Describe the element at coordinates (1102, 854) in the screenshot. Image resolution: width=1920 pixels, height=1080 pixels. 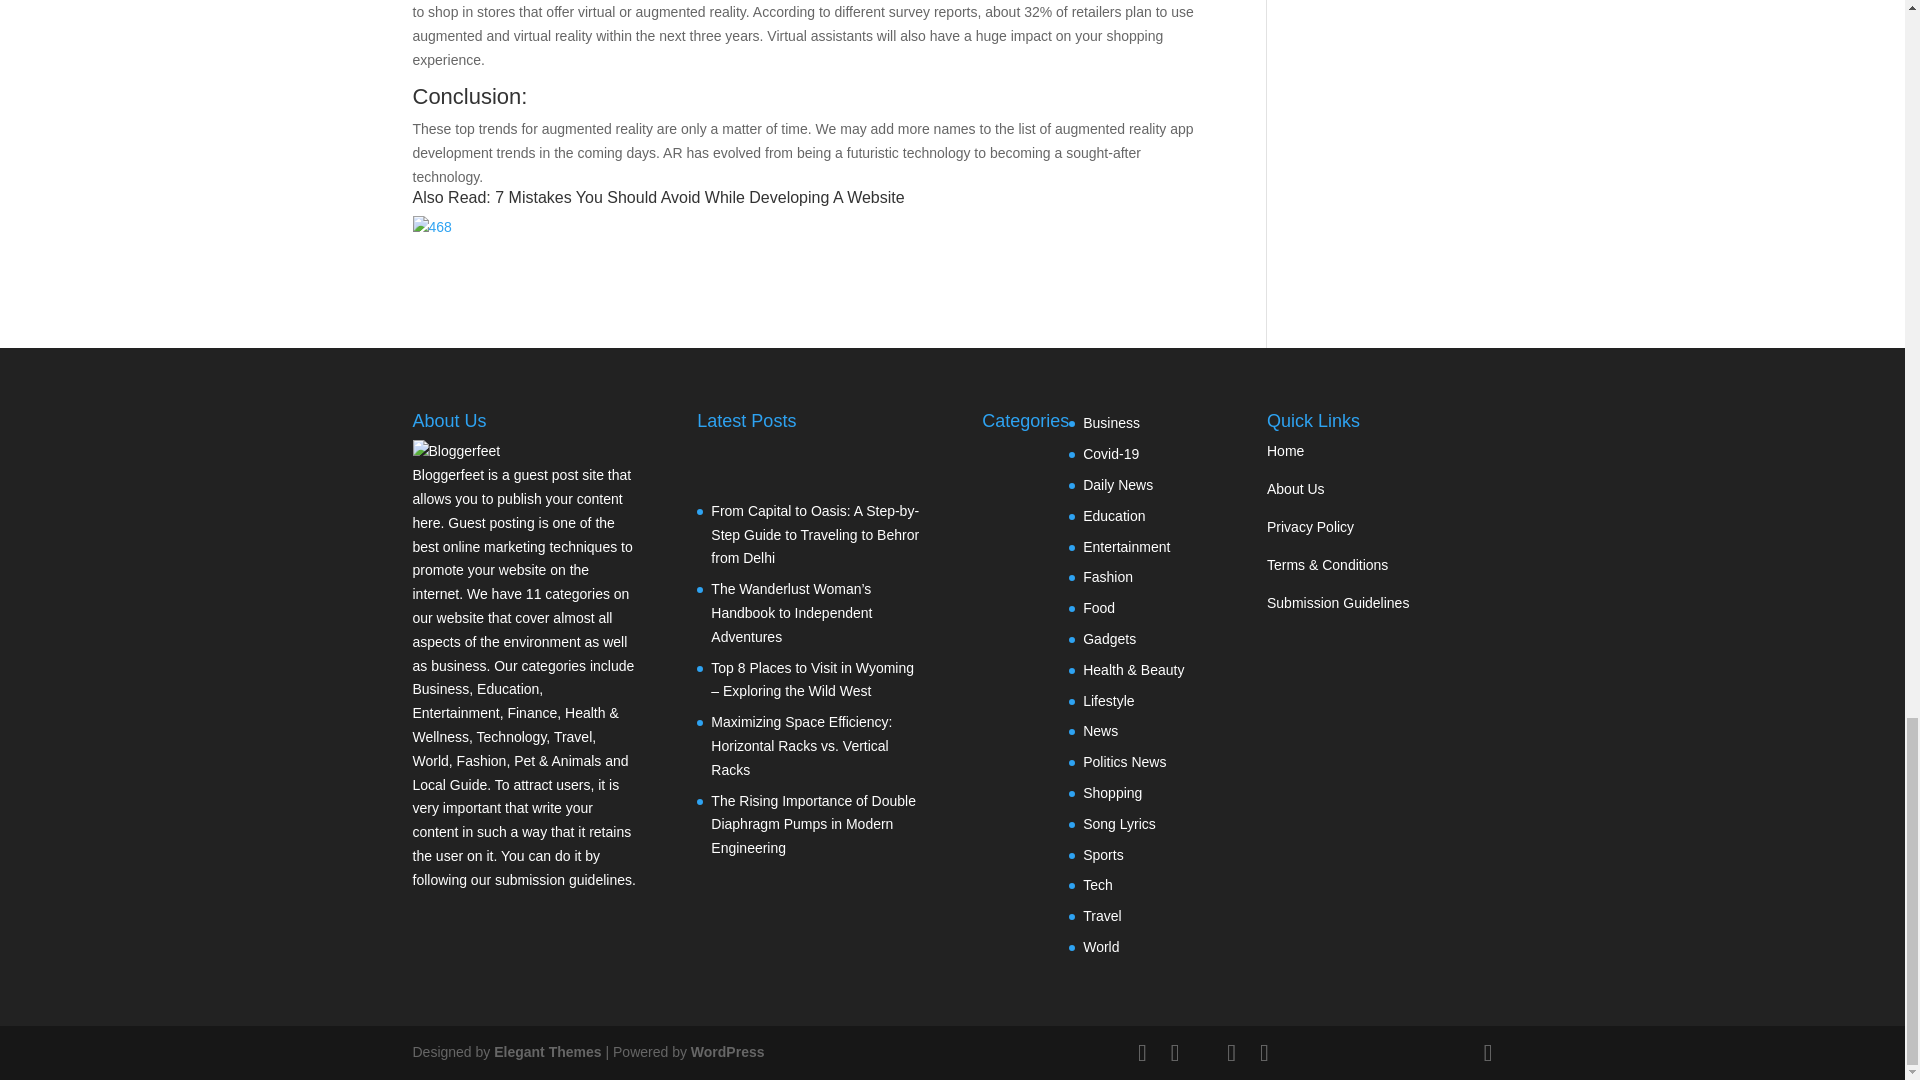
I see `Sports` at that location.